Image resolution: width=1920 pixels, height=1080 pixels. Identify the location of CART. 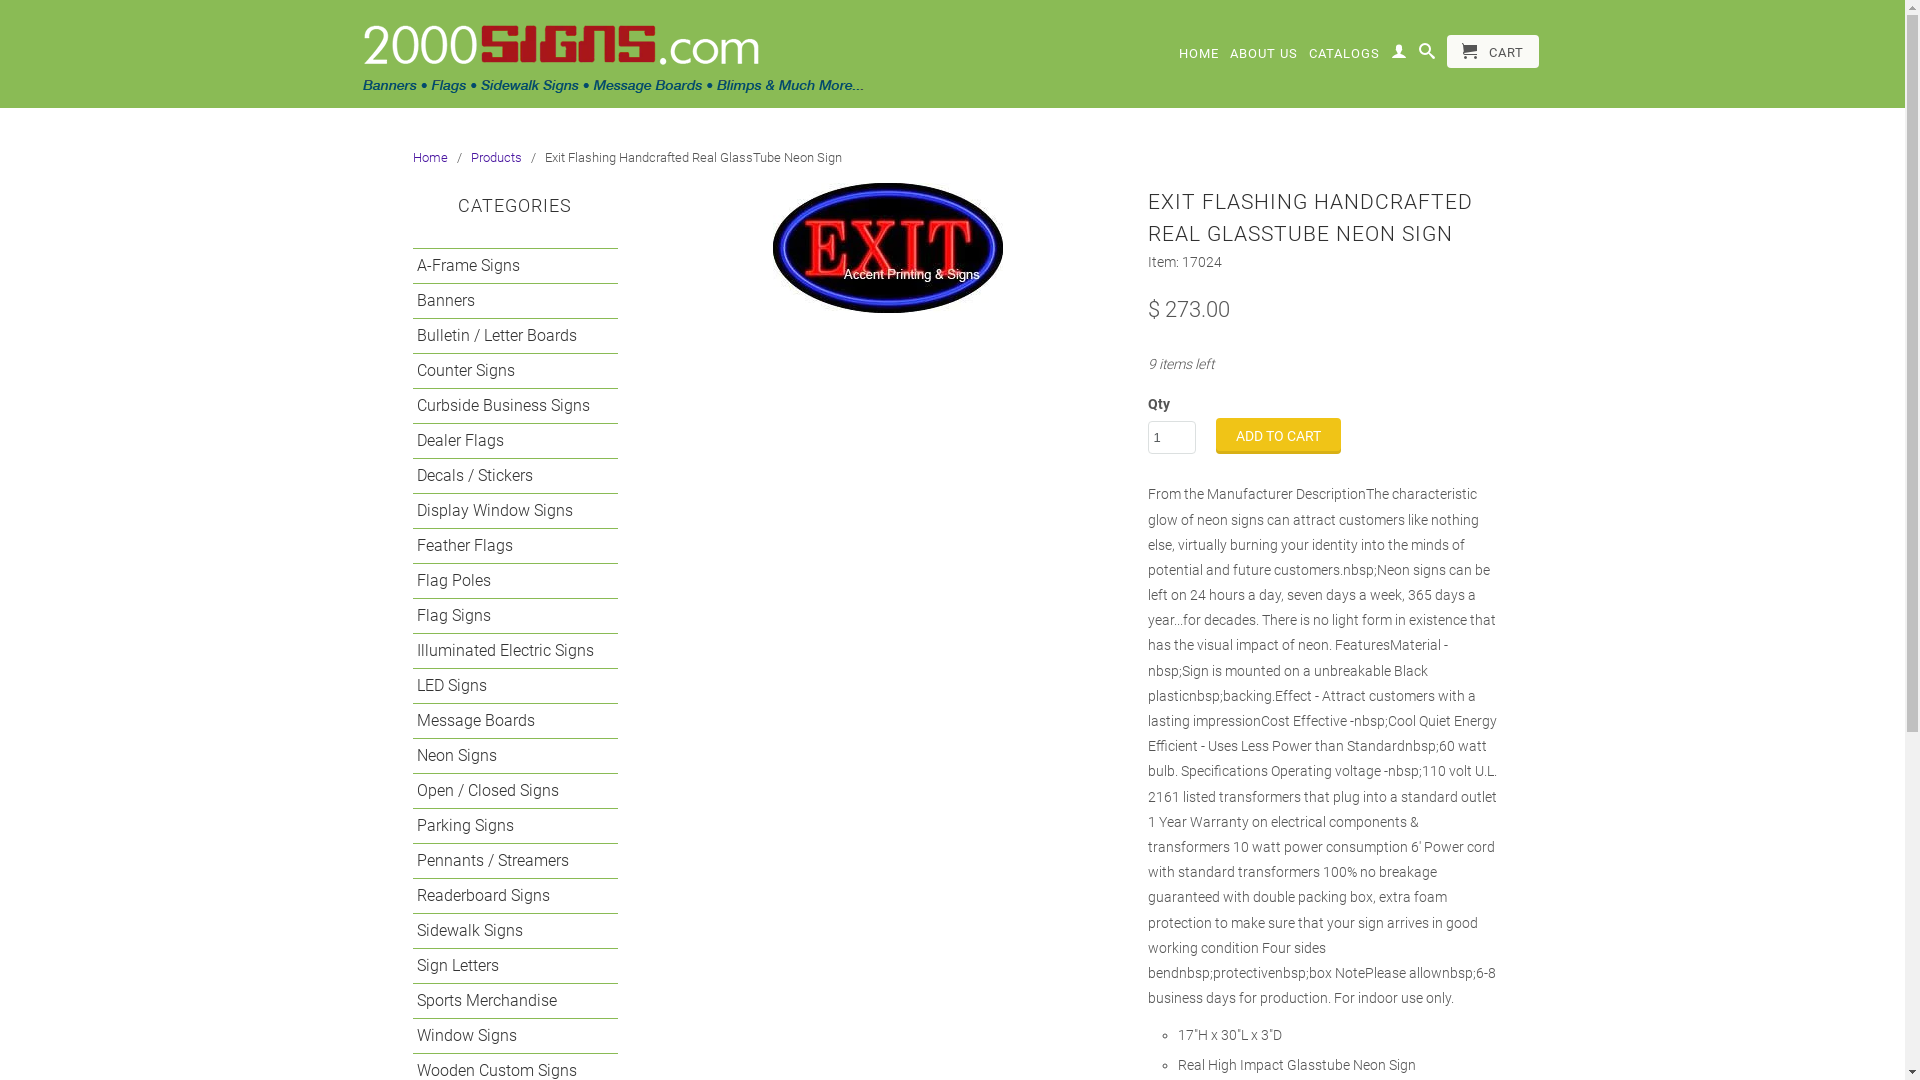
(1492, 52).